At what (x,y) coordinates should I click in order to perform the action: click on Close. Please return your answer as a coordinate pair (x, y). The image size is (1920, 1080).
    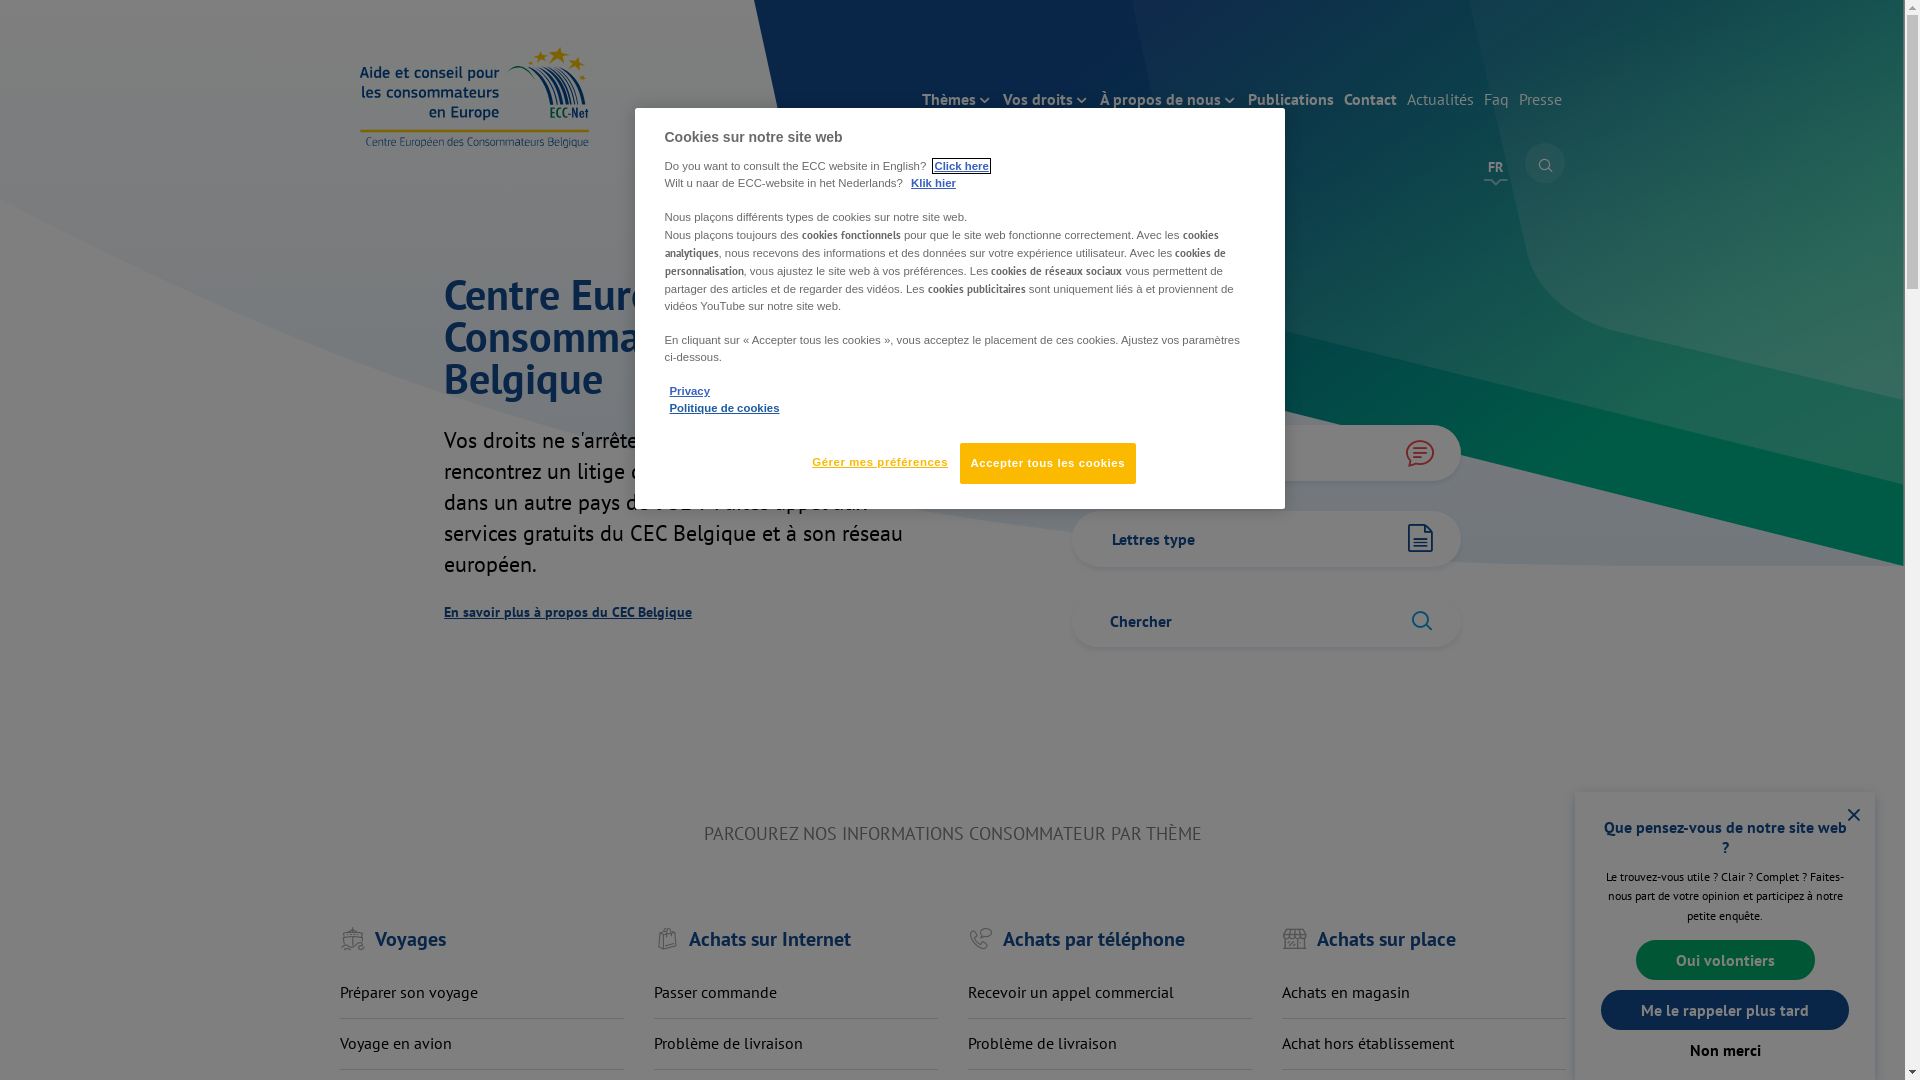
    Looking at the image, I should click on (1854, 816).